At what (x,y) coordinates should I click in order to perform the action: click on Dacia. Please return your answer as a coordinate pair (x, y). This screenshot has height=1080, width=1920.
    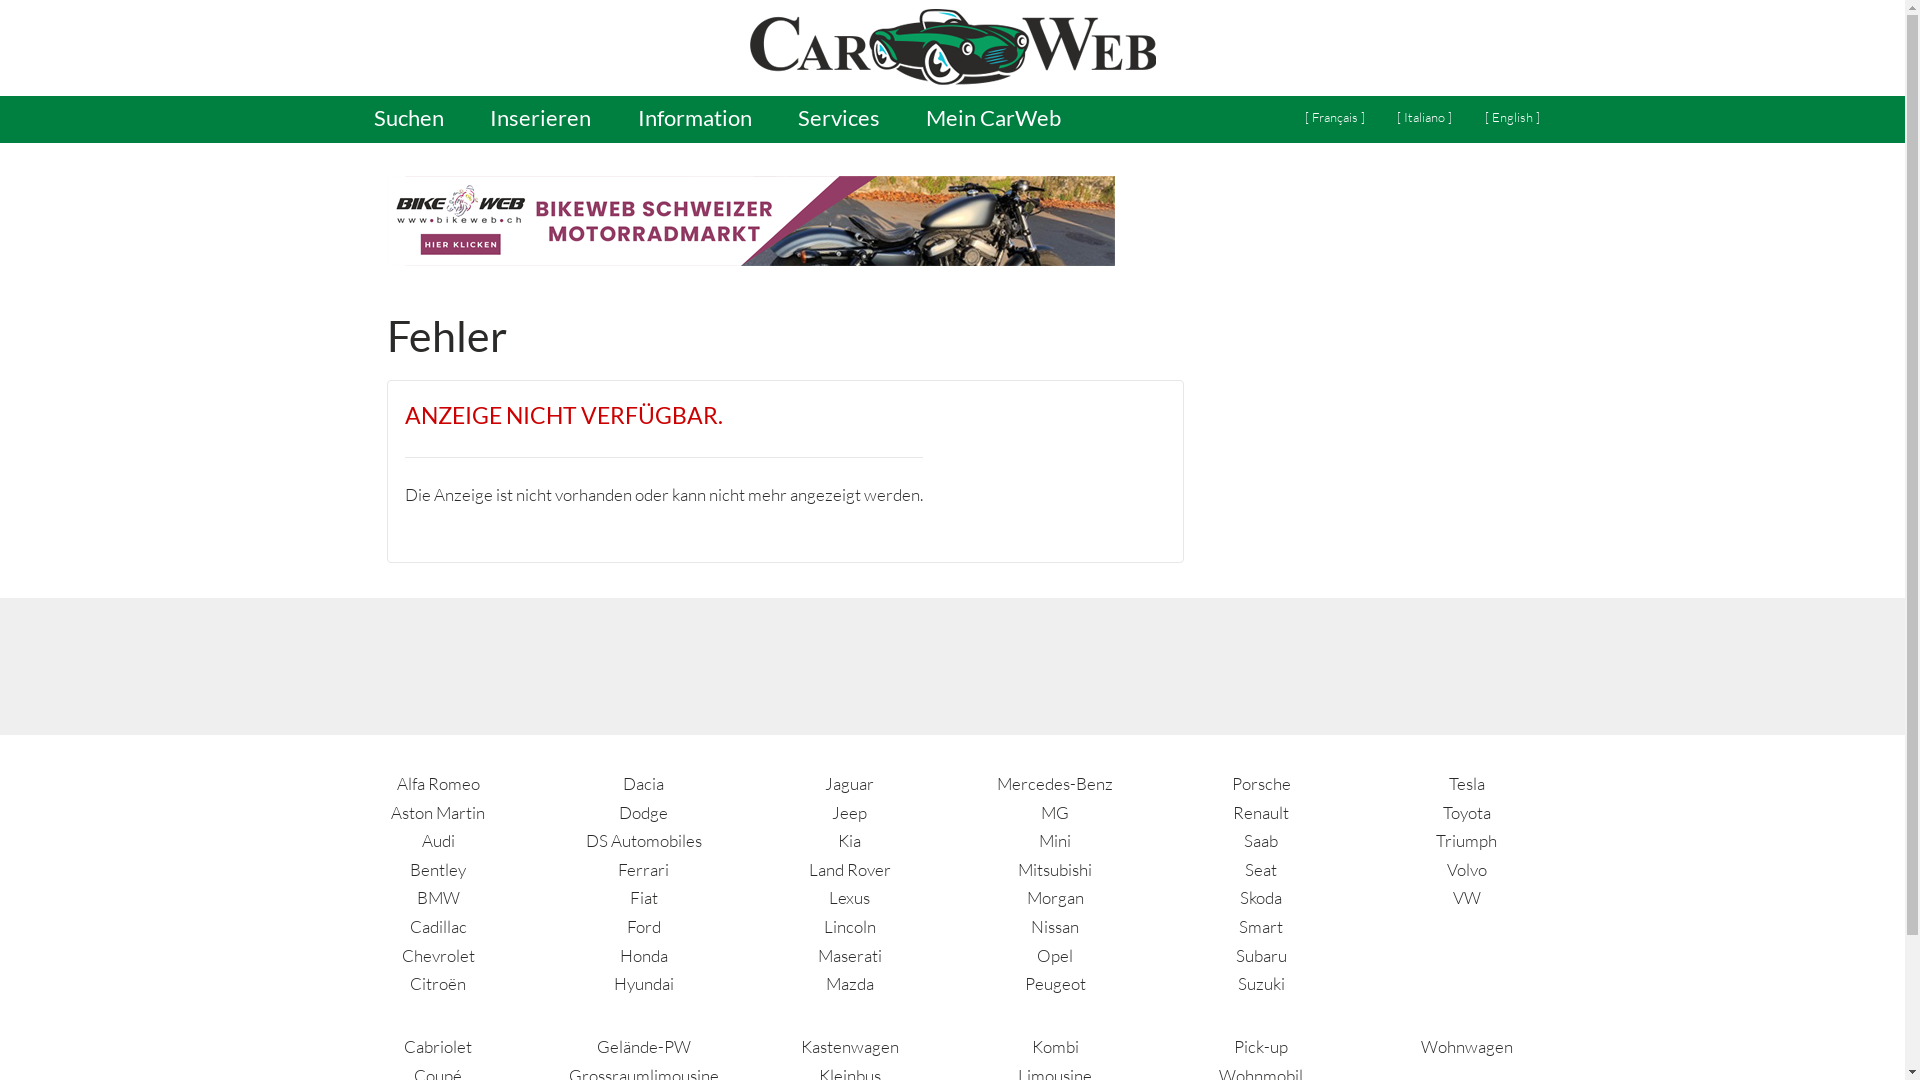
    Looking at the image, I should click on (644, 784).